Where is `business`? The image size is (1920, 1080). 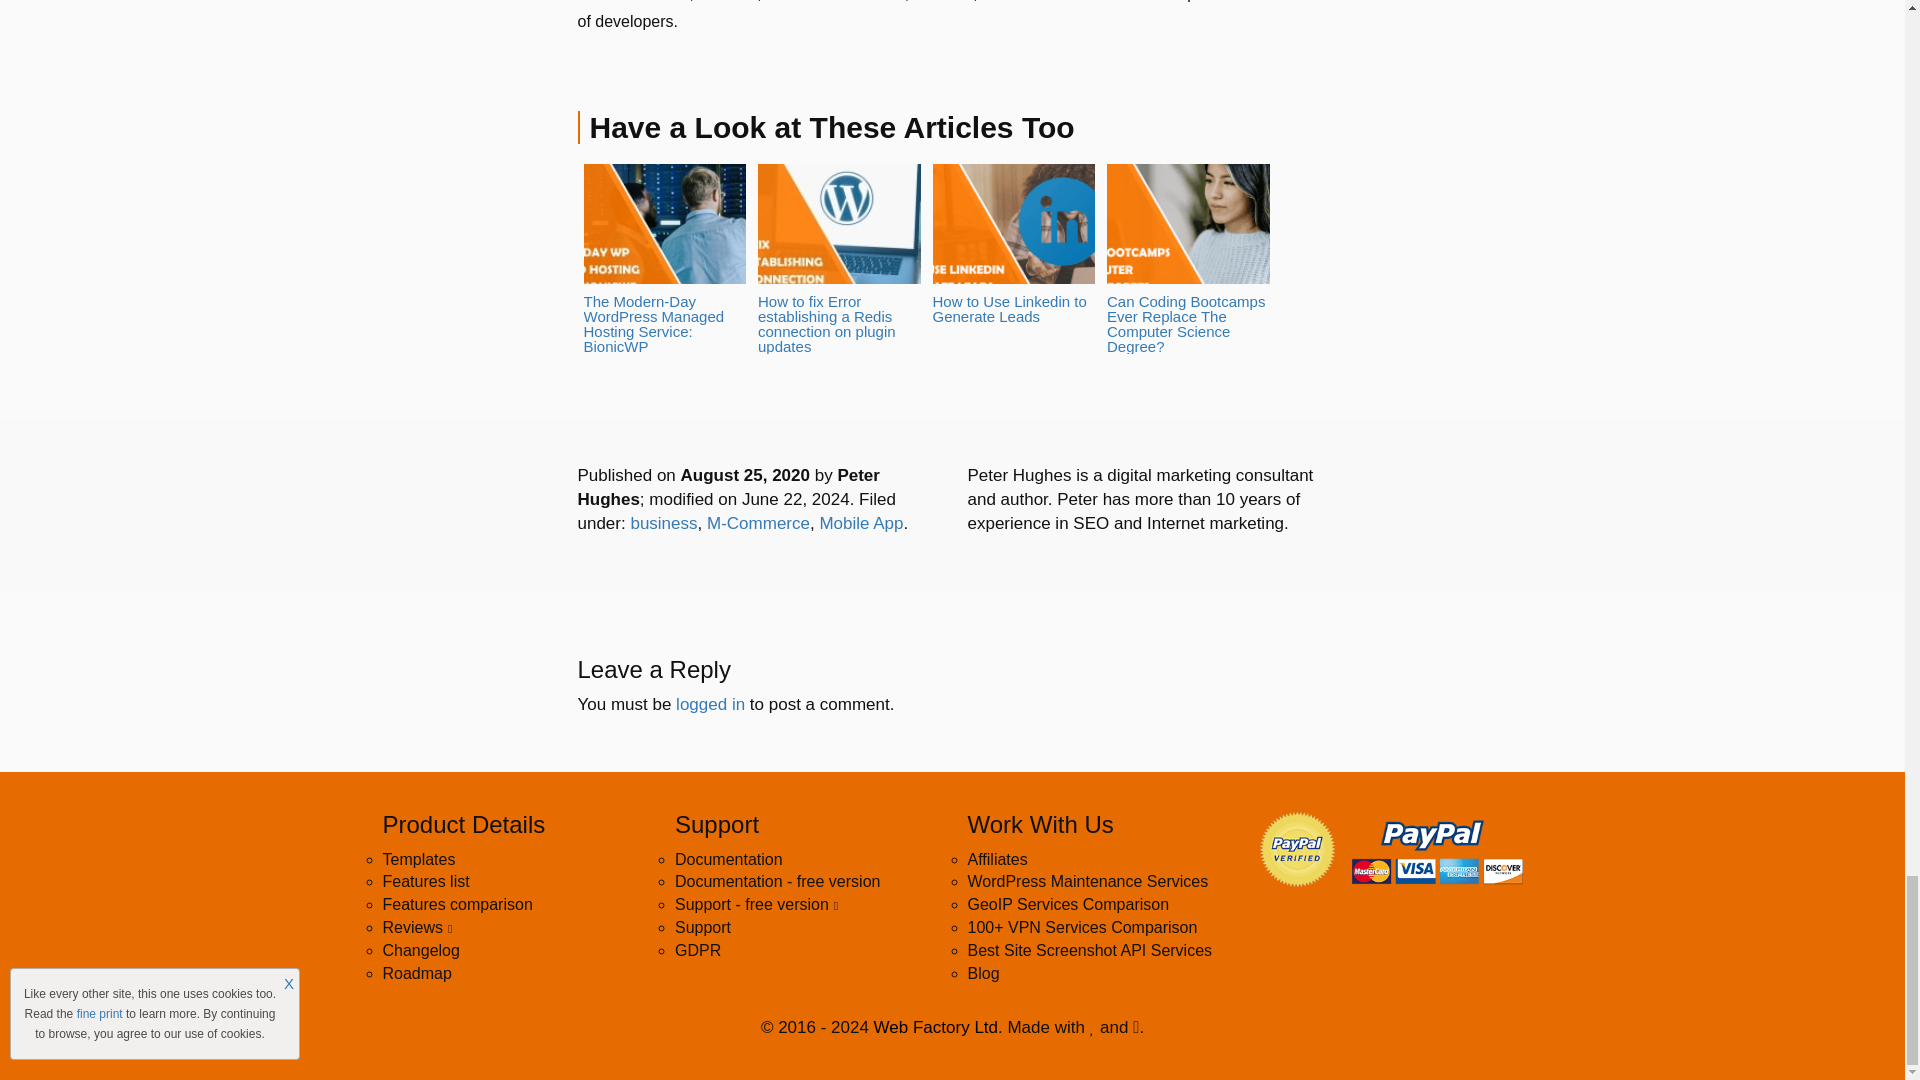
business is located at coordinates (662, 524).